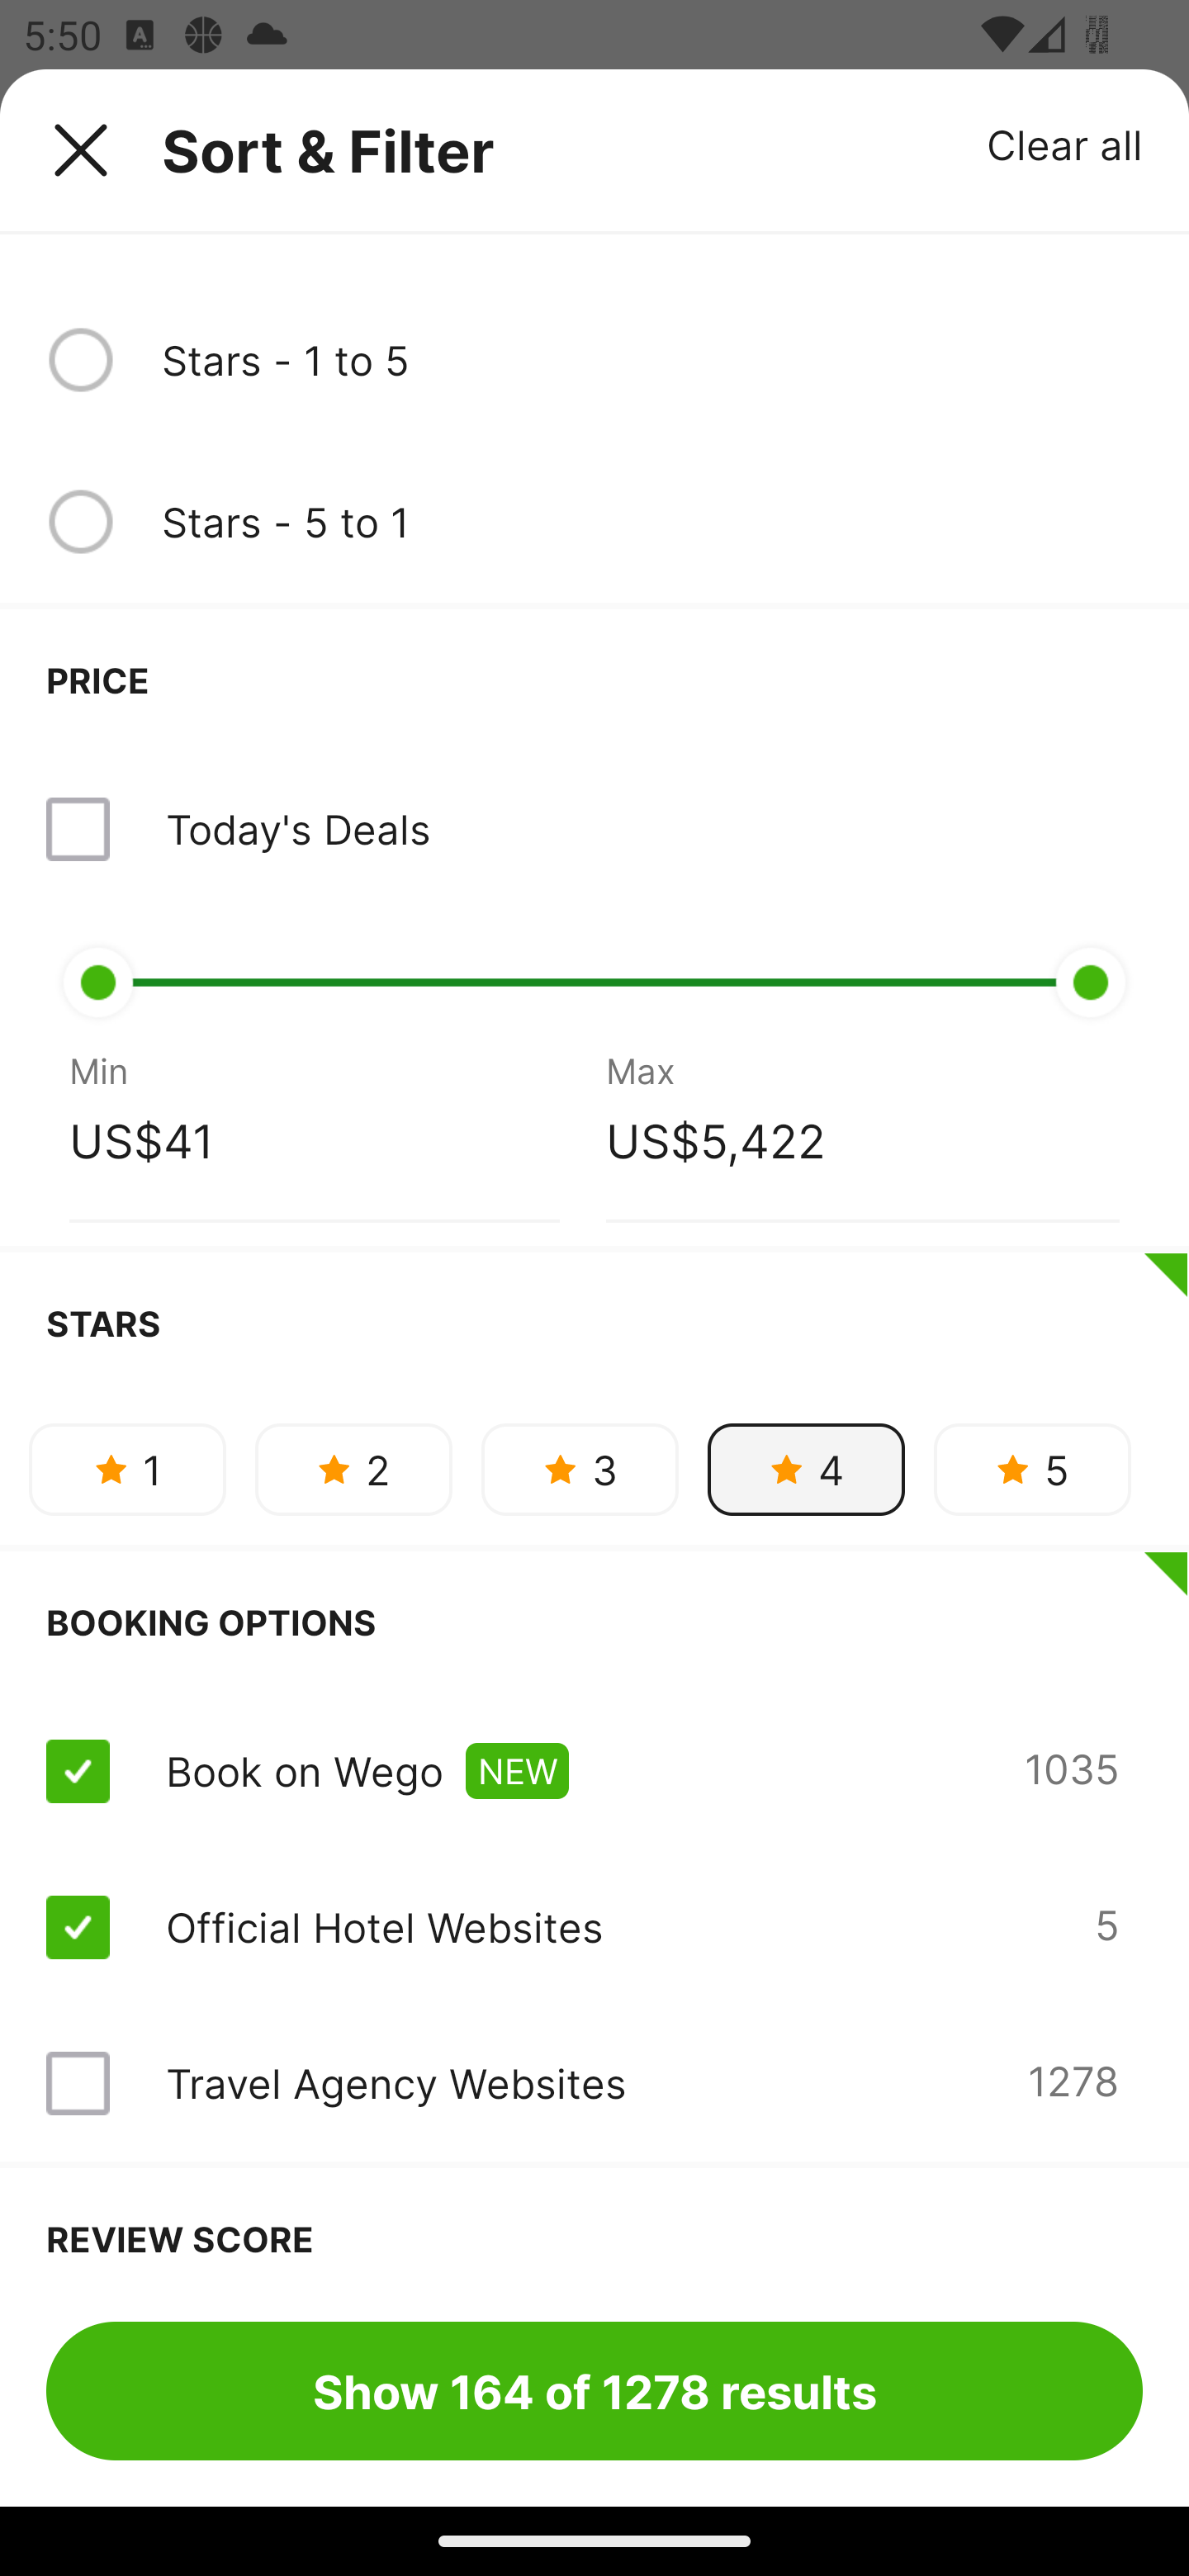  What do you see at coordinates (594, 1770) in the screenshot?
I see `Book on Wego NEW 1035` at bounding box center [594, 1770].